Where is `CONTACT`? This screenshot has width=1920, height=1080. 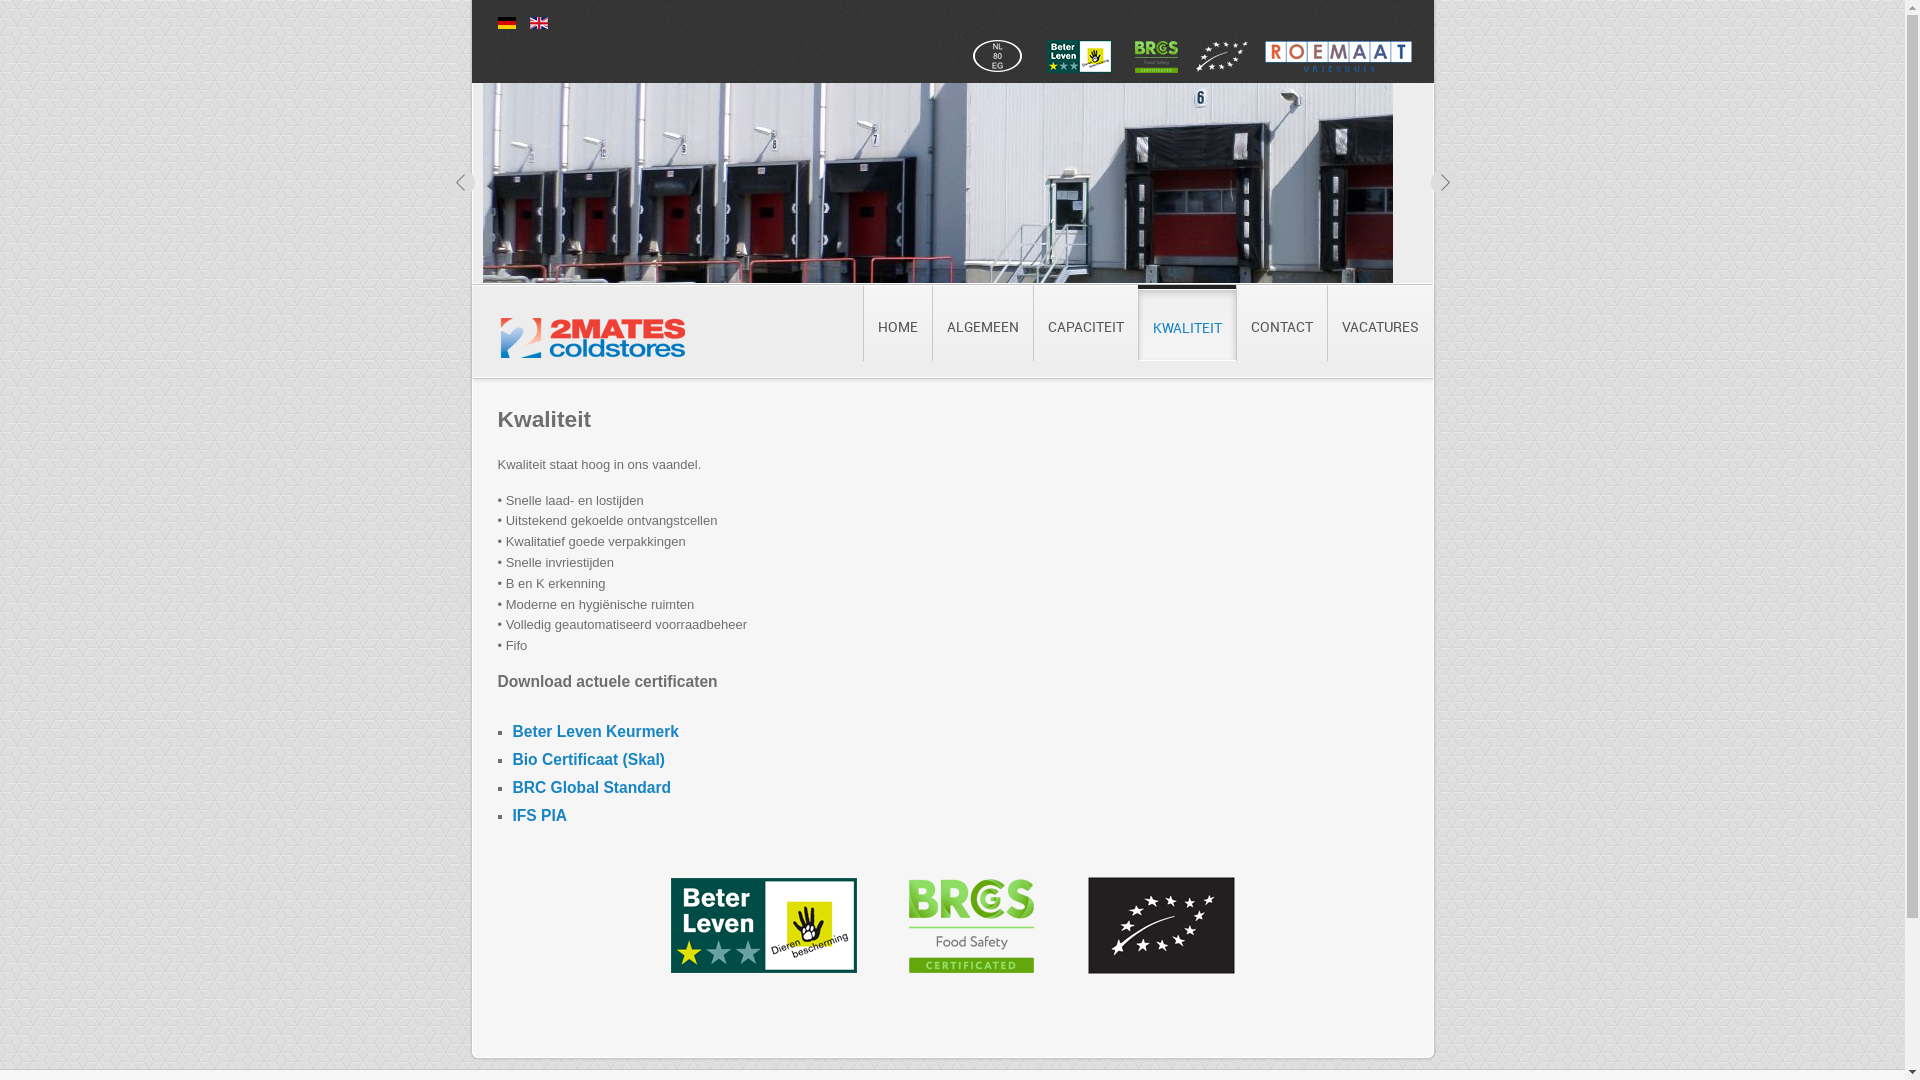 CONTACT is located at coordinates (1282, 323).